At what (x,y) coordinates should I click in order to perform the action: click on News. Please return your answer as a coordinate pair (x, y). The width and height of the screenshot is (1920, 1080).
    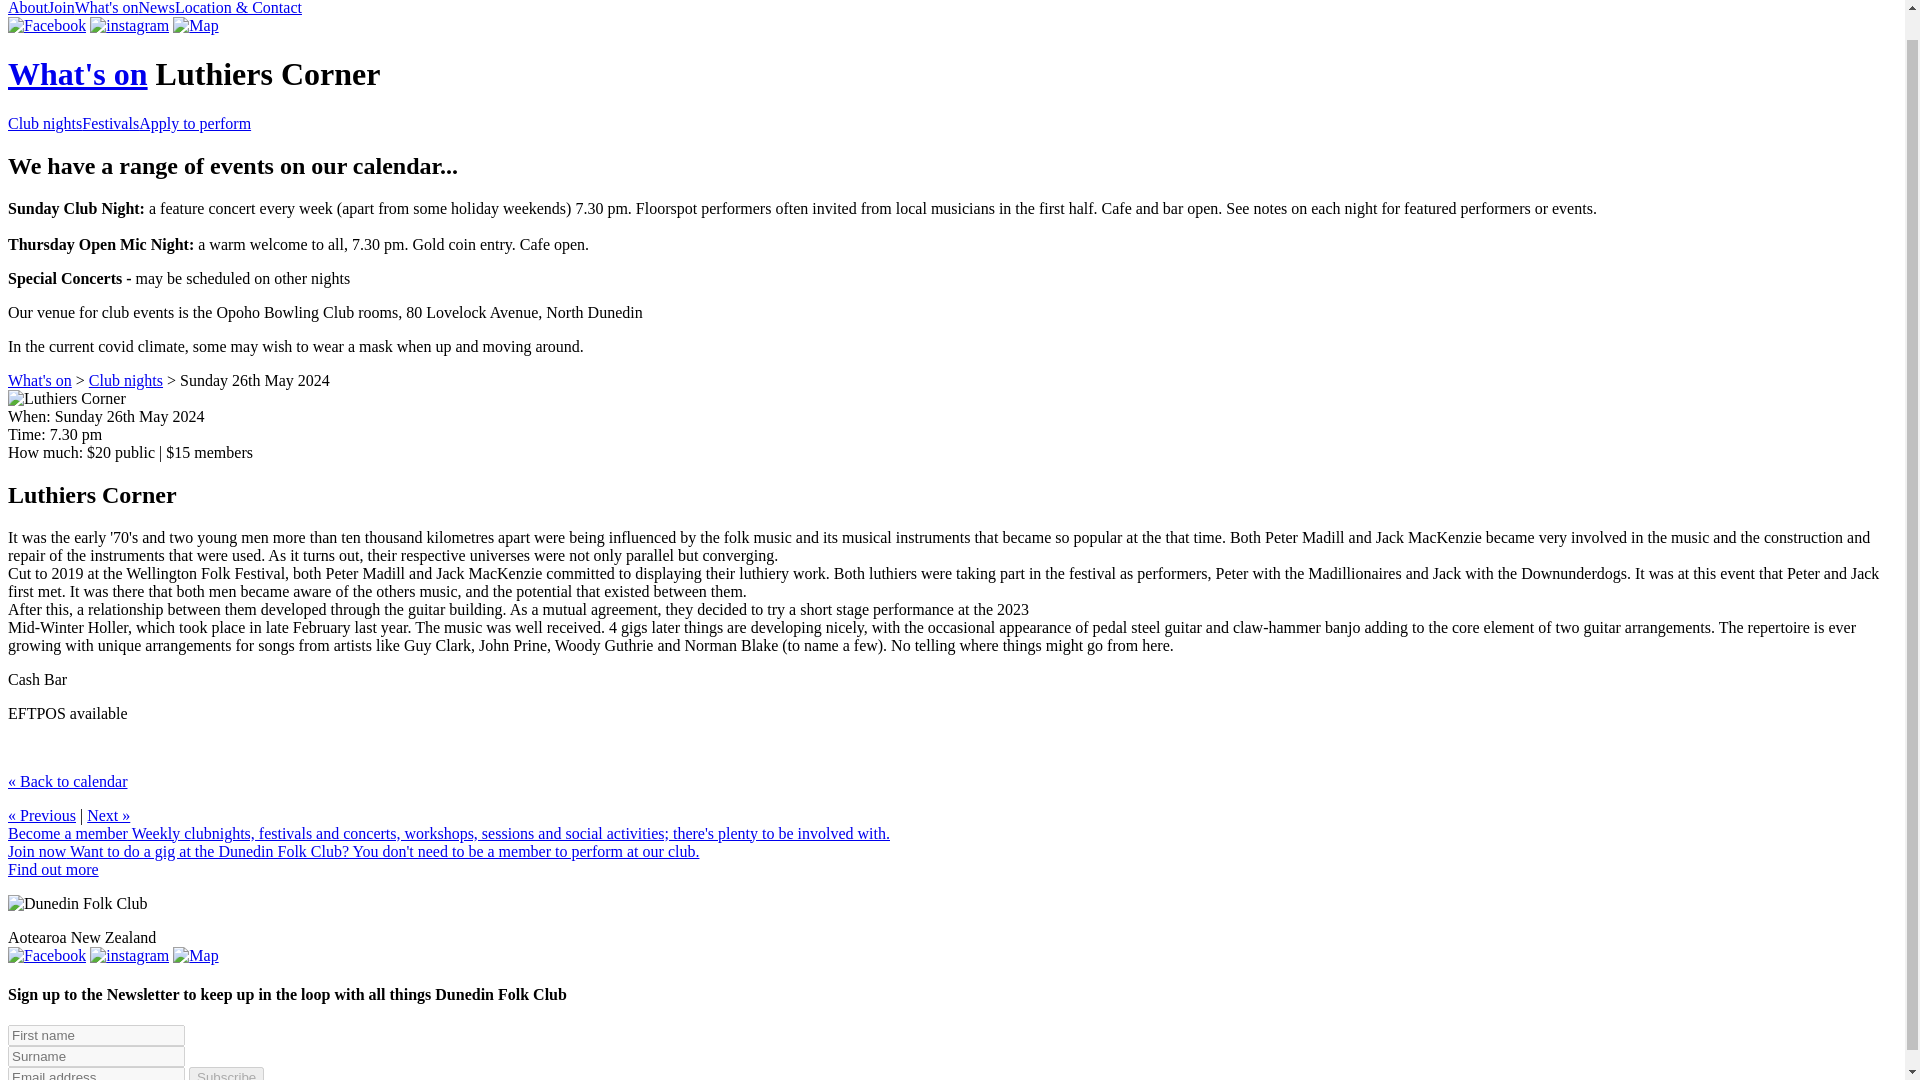
    Looking at the image, I should click on (156, 8).